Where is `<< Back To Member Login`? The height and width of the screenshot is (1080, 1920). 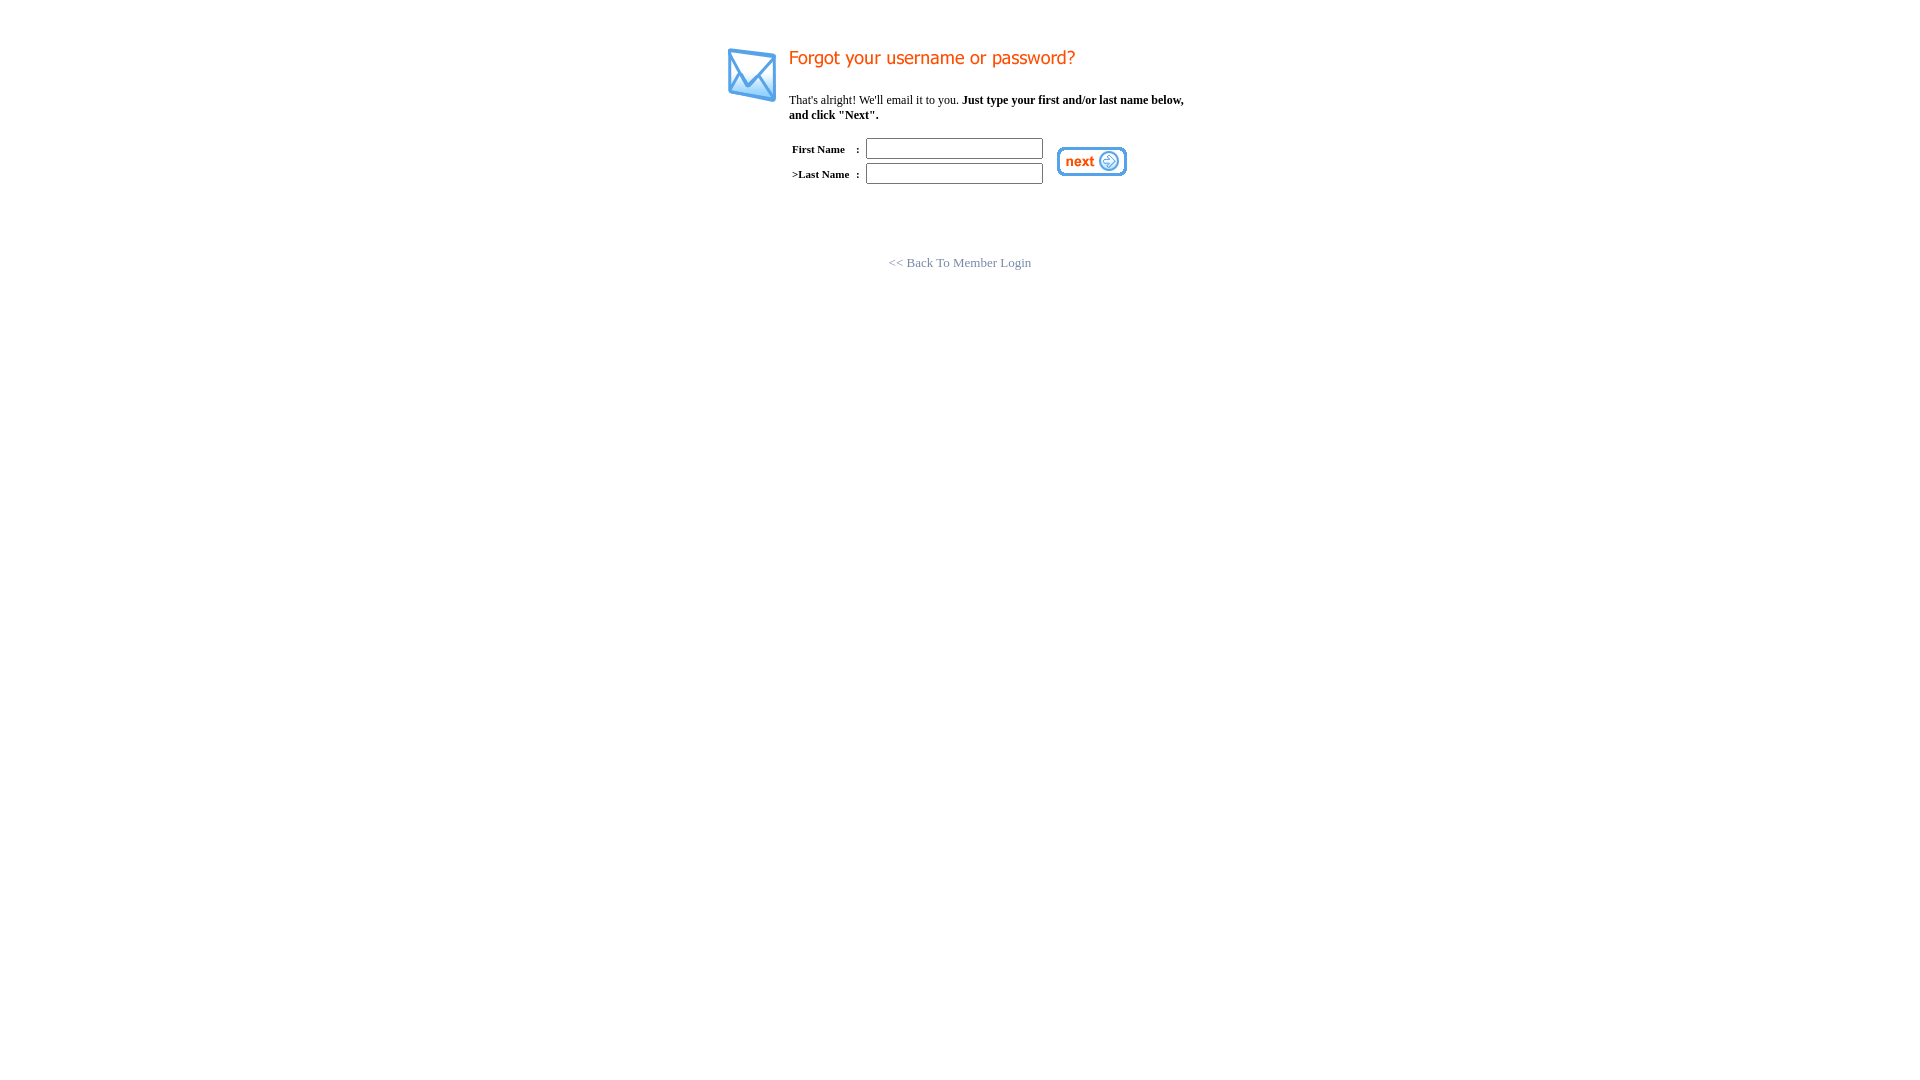
<< Back To Member Login is located at coordinates (960, 262).